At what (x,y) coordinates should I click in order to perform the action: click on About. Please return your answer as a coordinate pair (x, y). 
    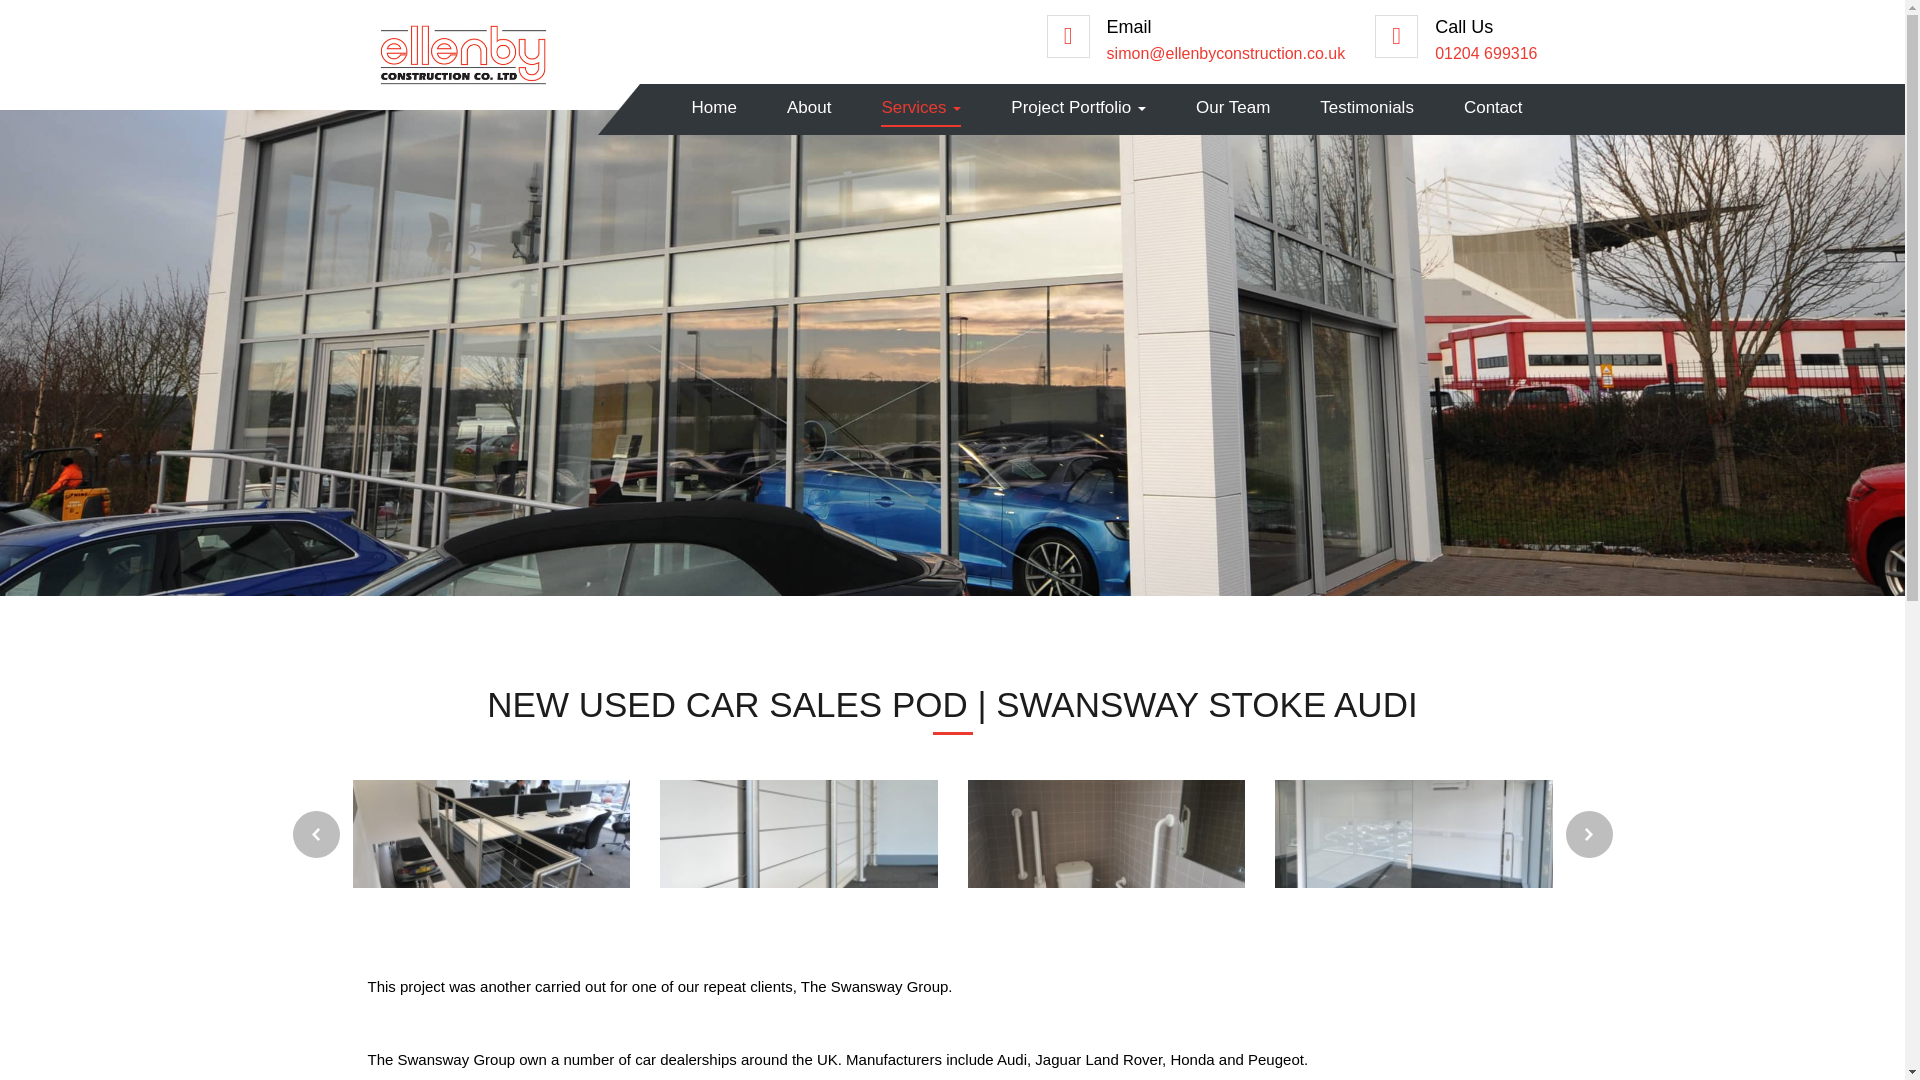
    Looking at the image, I should click on (809, 108).